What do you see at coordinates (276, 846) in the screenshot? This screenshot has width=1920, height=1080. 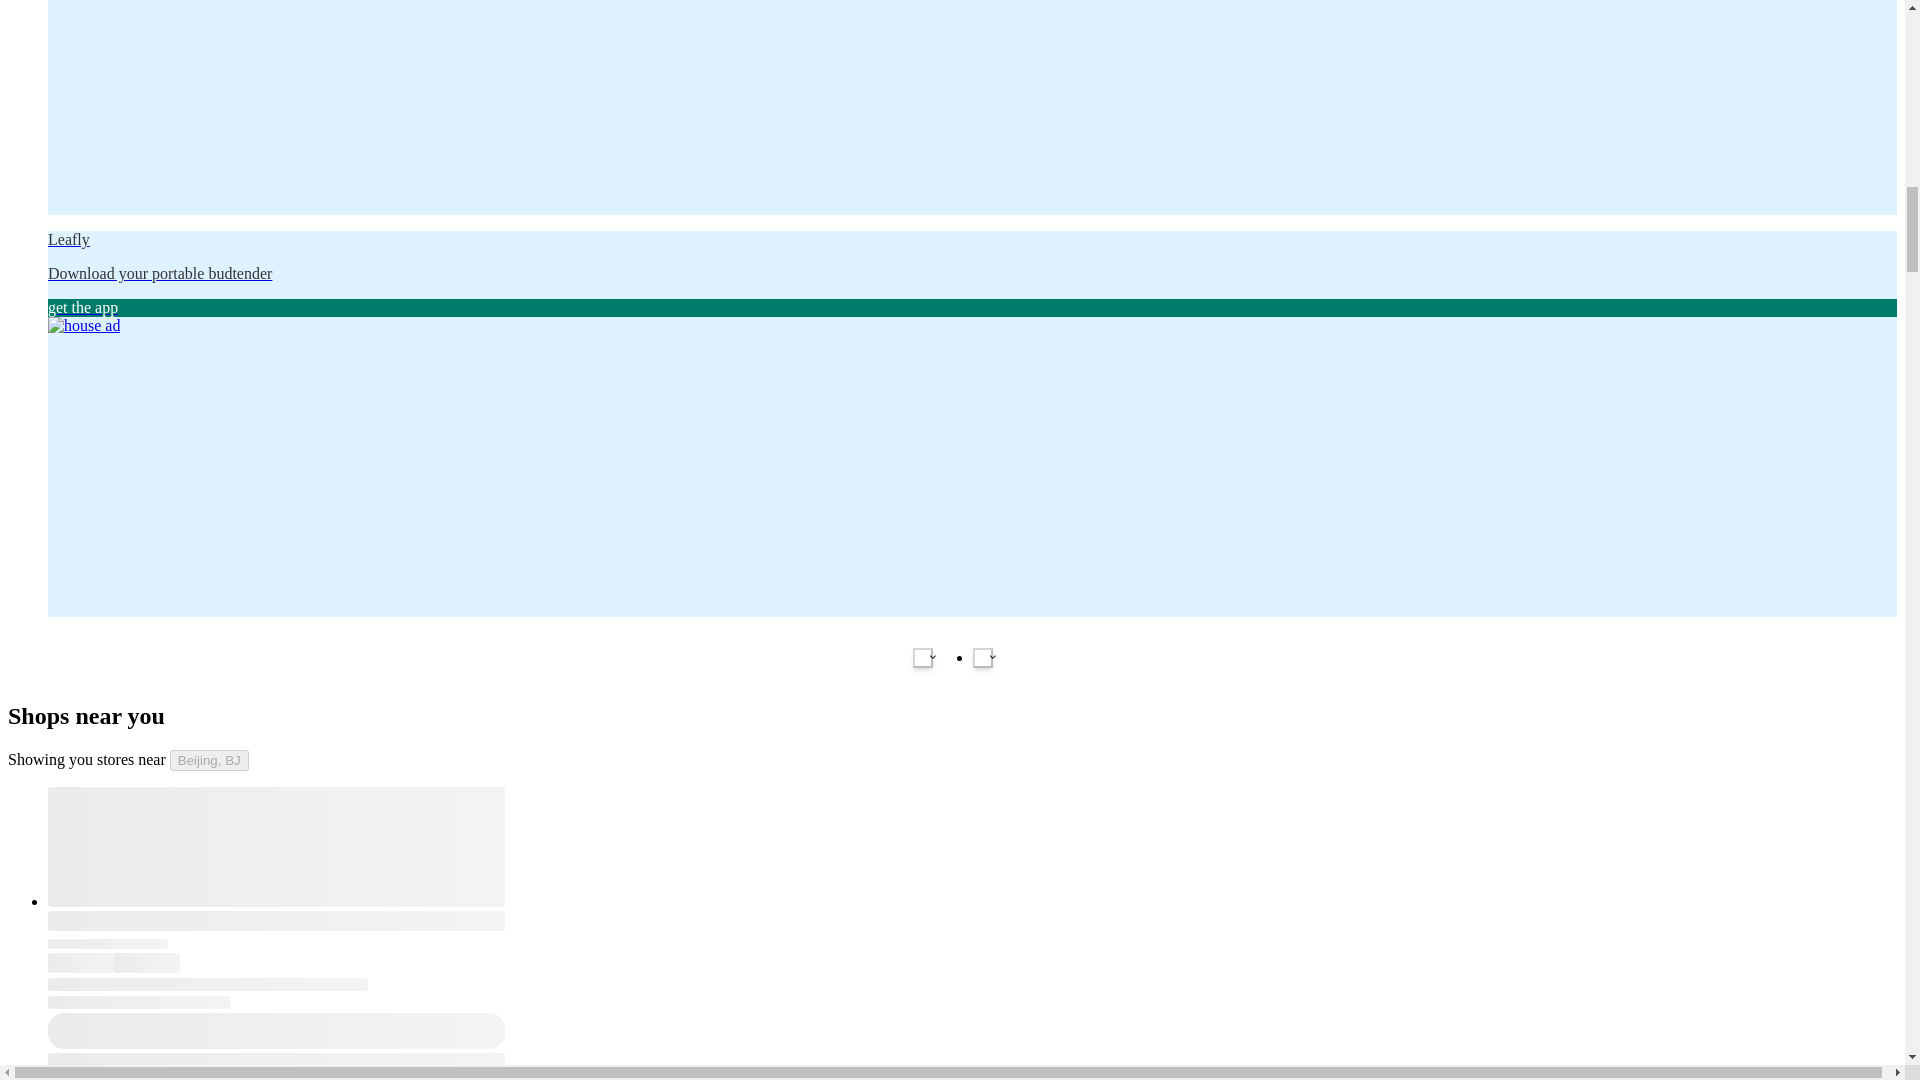 I see `Loading...` at bounding box center [276, 846].